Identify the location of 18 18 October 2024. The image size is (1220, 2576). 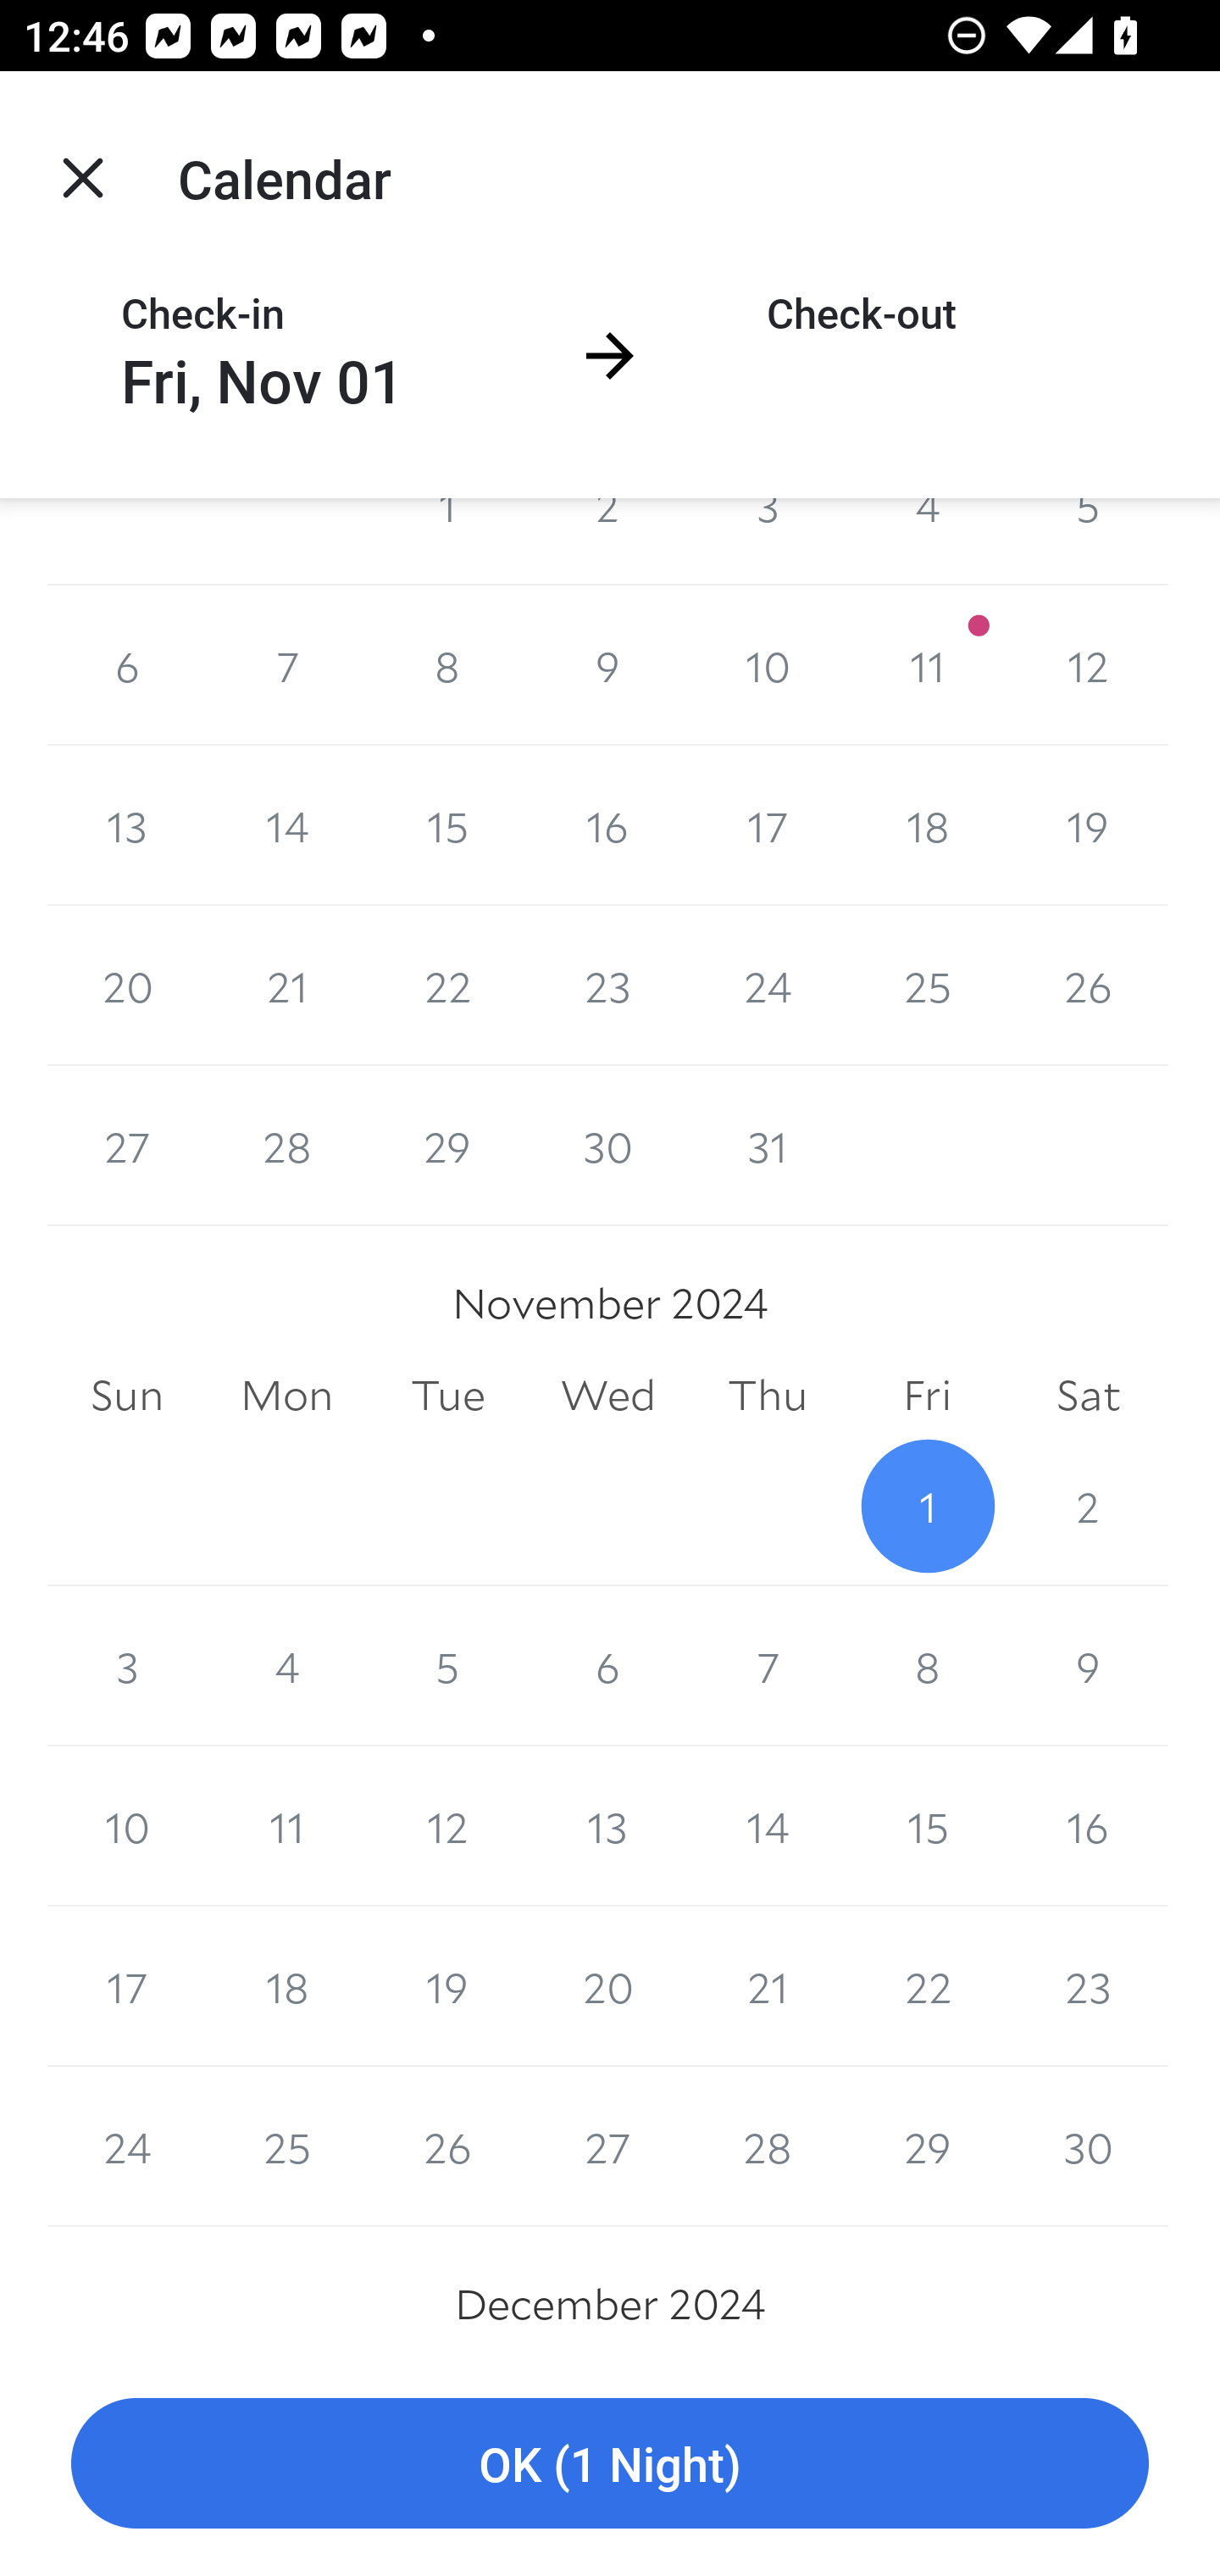
(927, 825).